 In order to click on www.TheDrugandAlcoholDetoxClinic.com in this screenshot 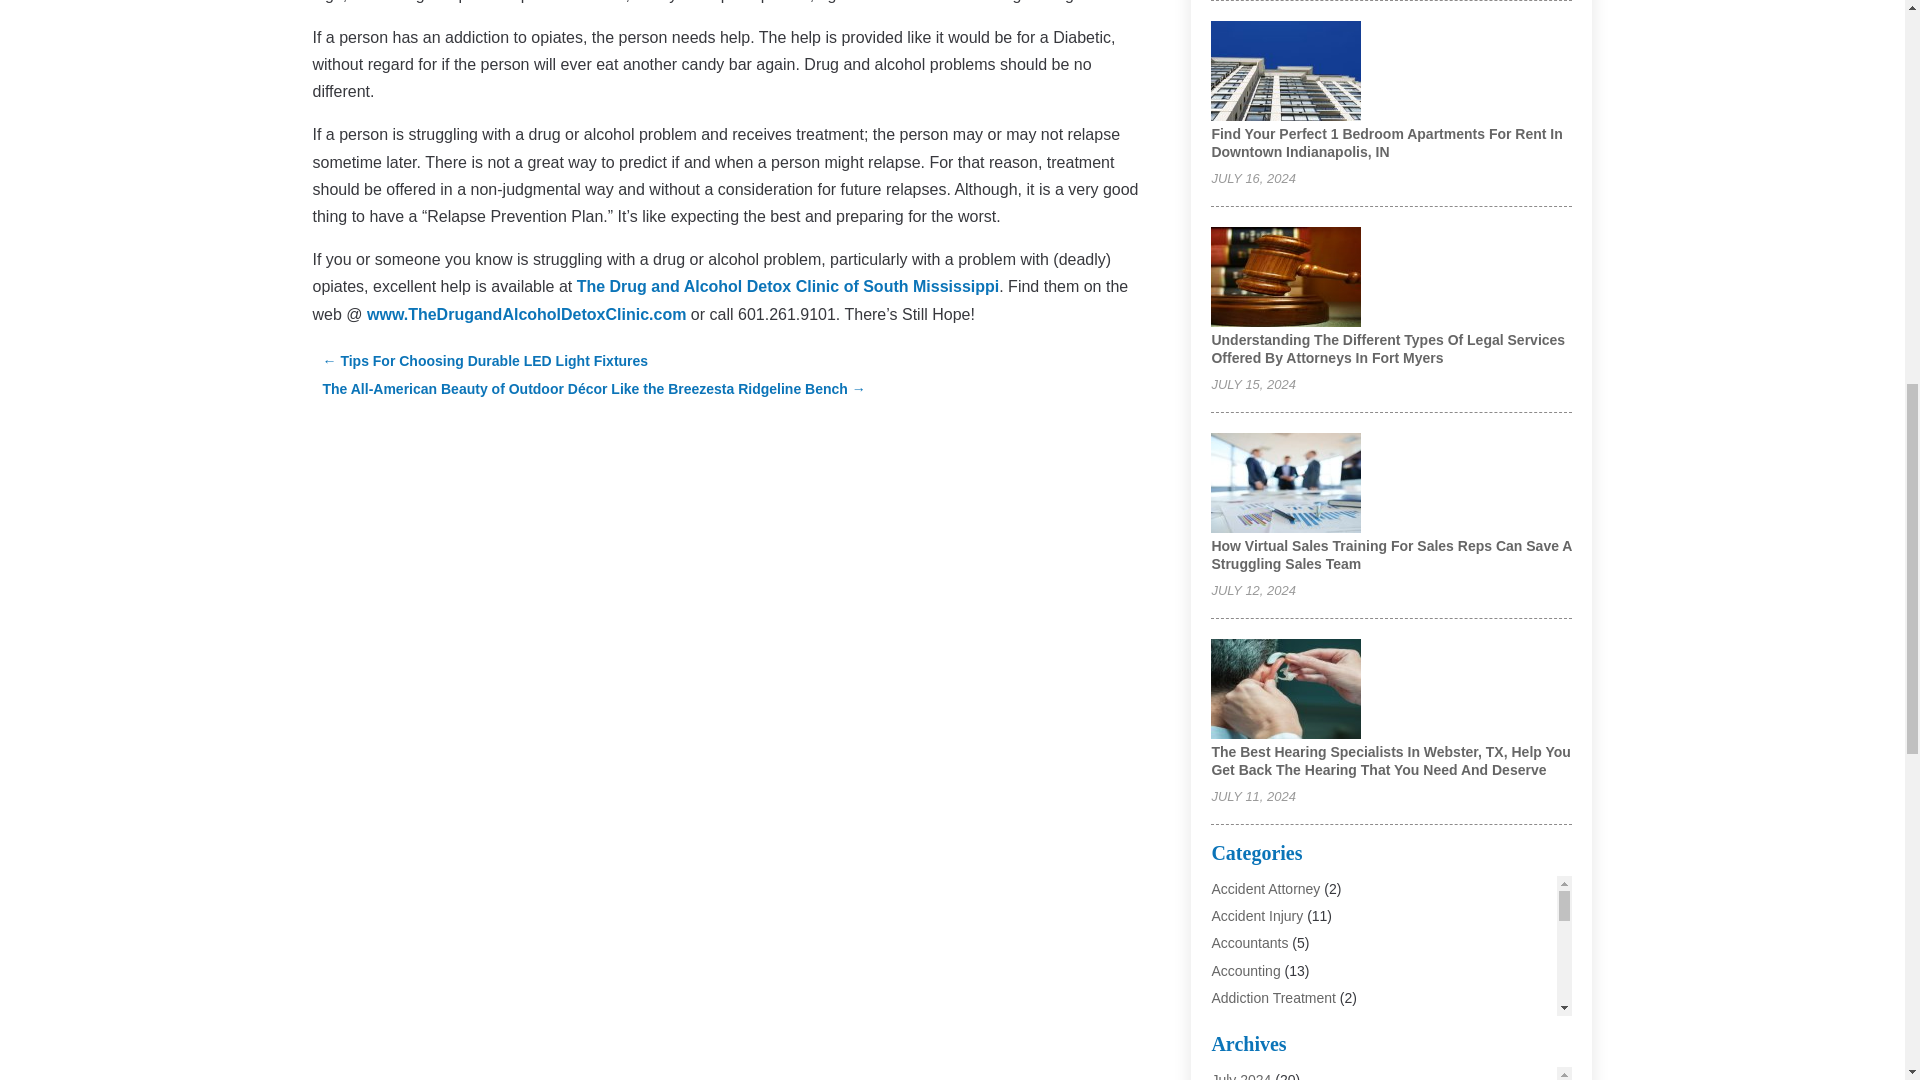, I will do `click(526, 314)`.